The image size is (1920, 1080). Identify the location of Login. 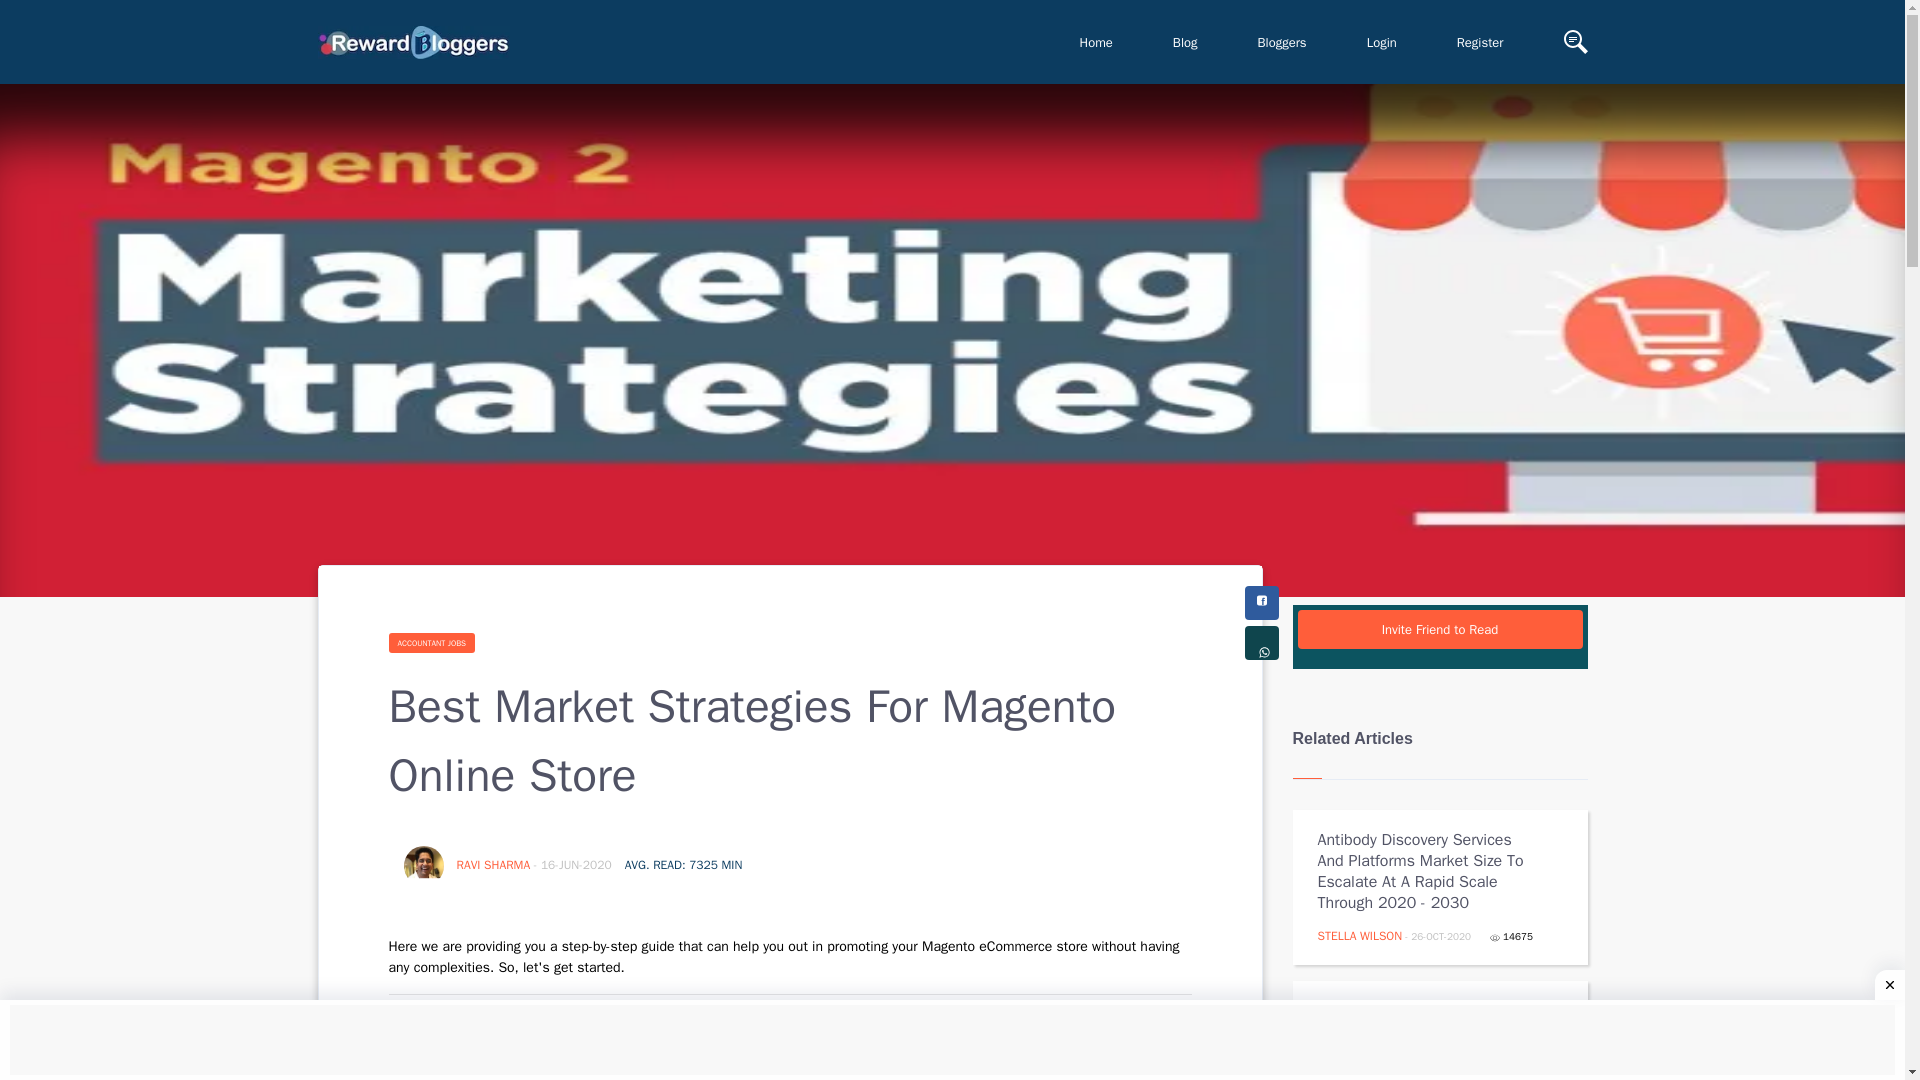
(1381, 42).